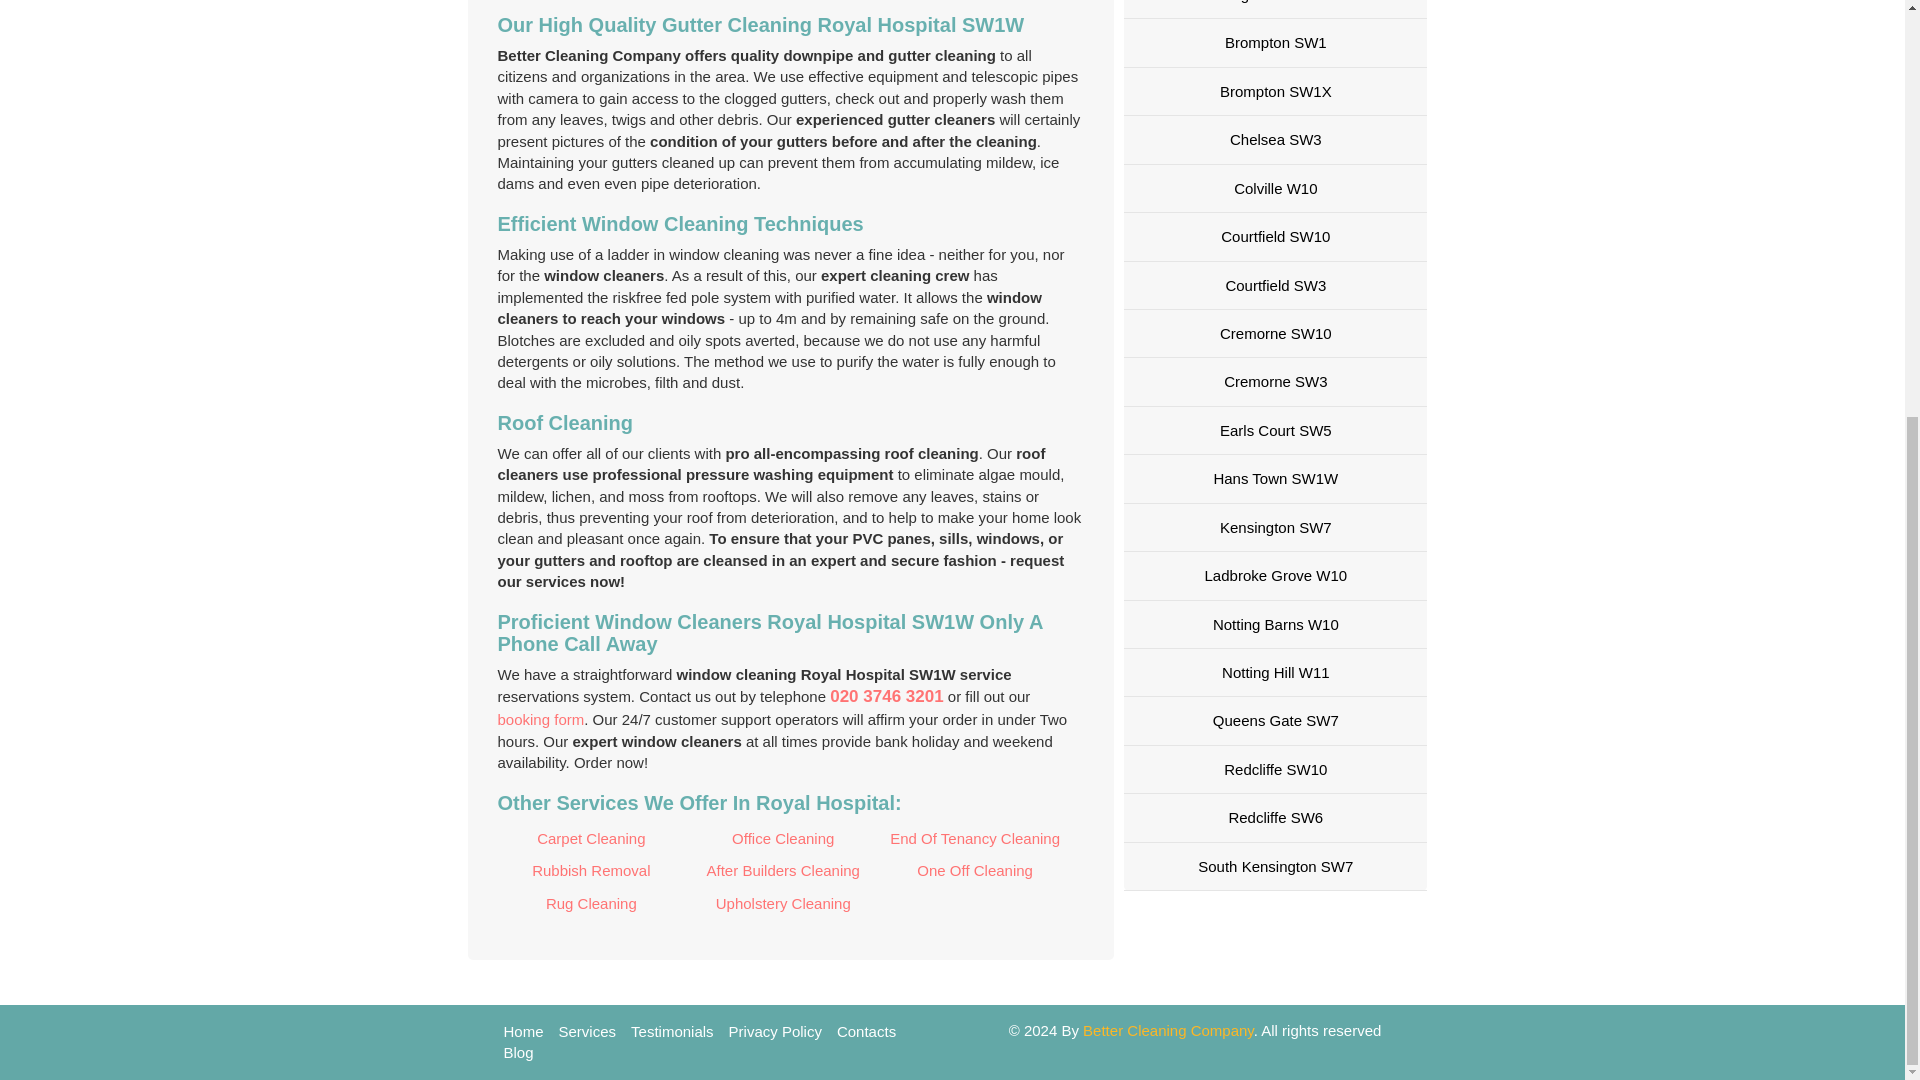  What do you see at coordinates (975, 870) in the screenshot?
I see `One Off Cleaning` at bounding box center [975, 870].